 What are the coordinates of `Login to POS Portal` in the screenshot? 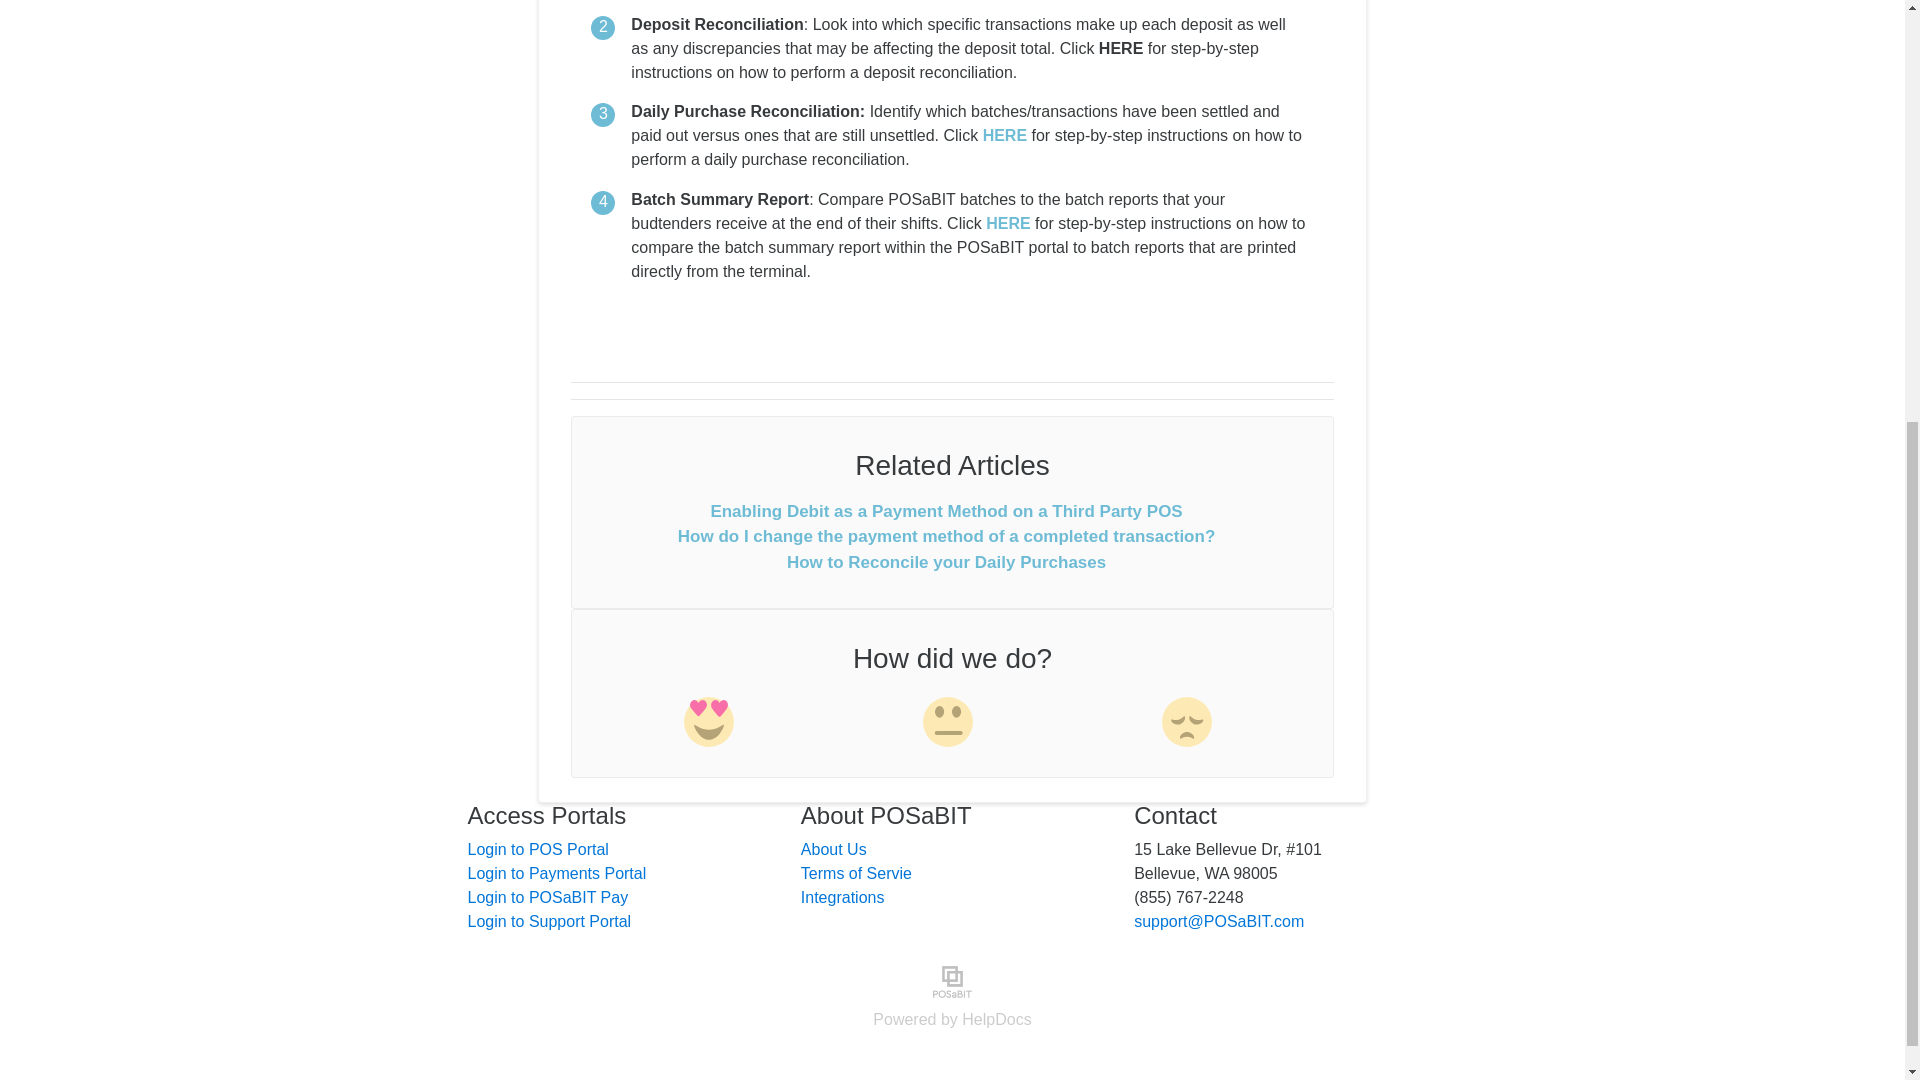 It's located at (538, 849).